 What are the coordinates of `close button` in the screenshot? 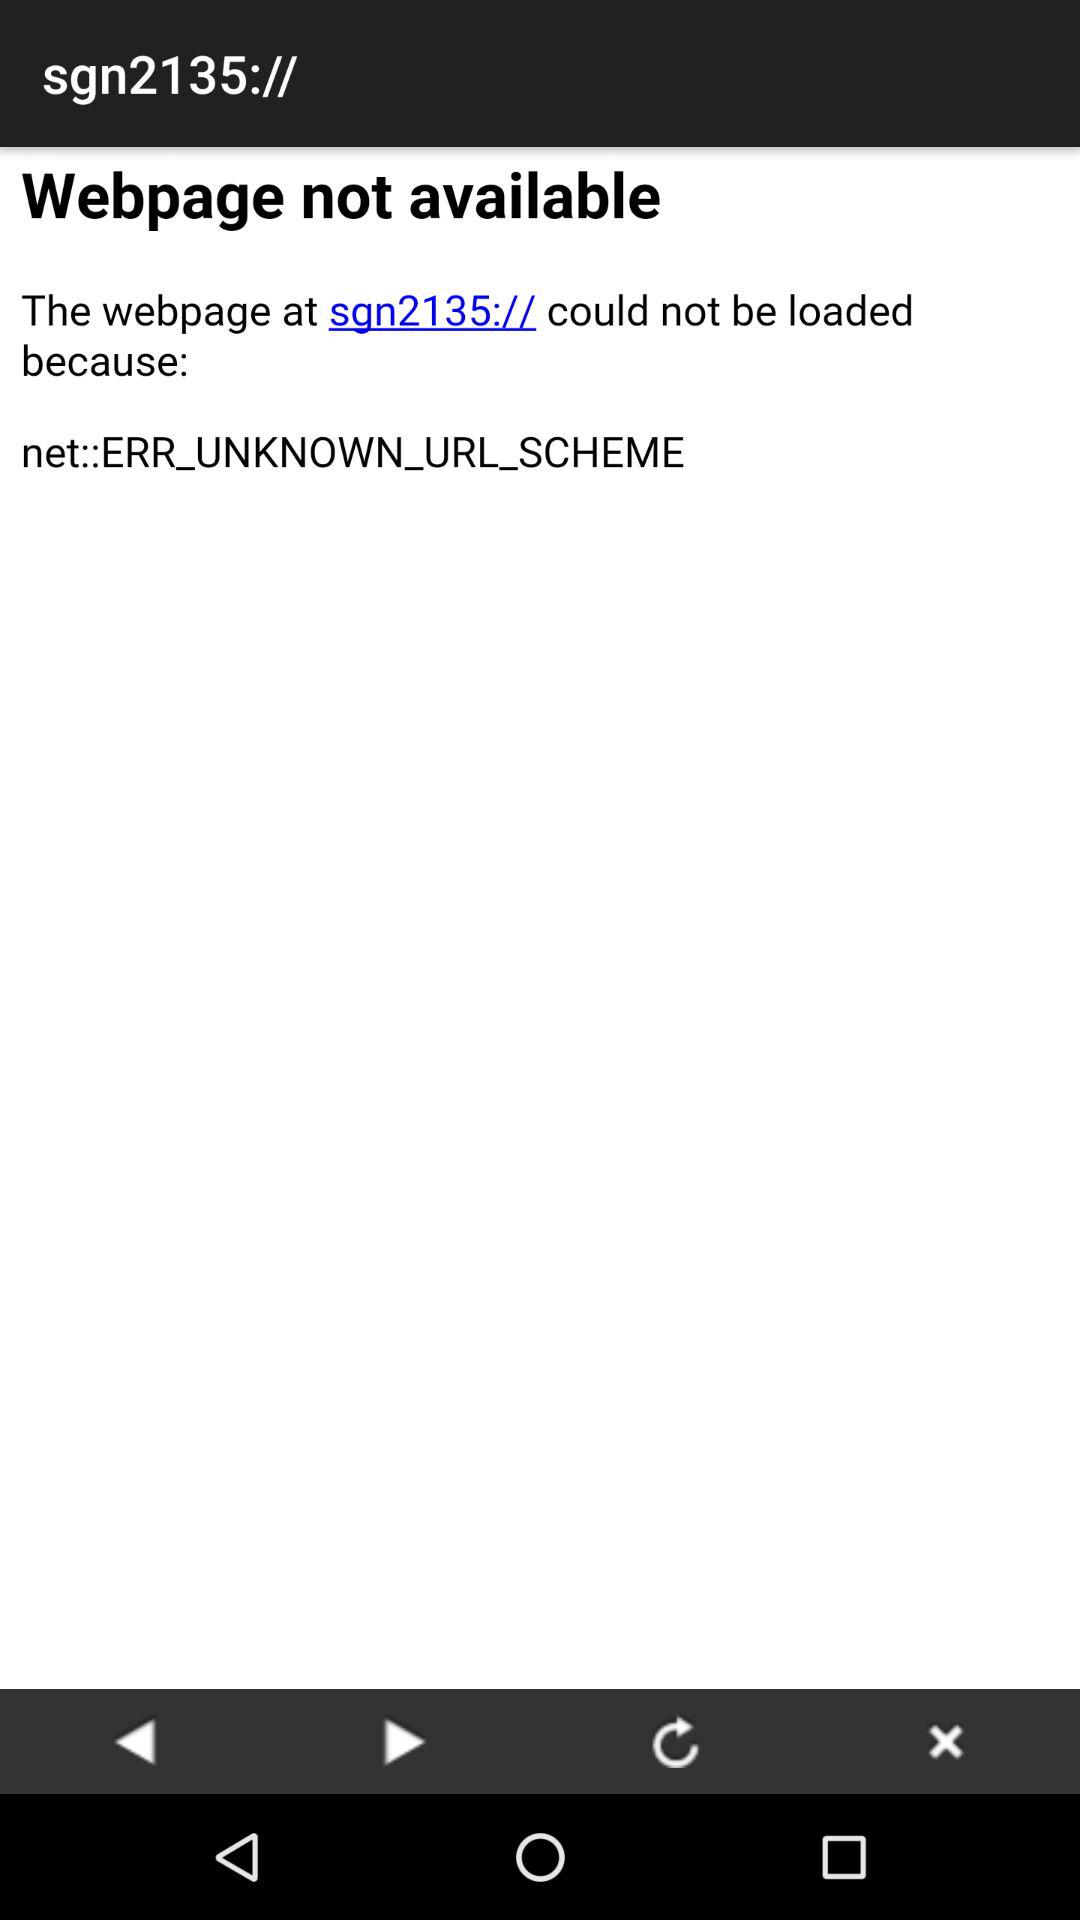 It's located at (945, 1740).